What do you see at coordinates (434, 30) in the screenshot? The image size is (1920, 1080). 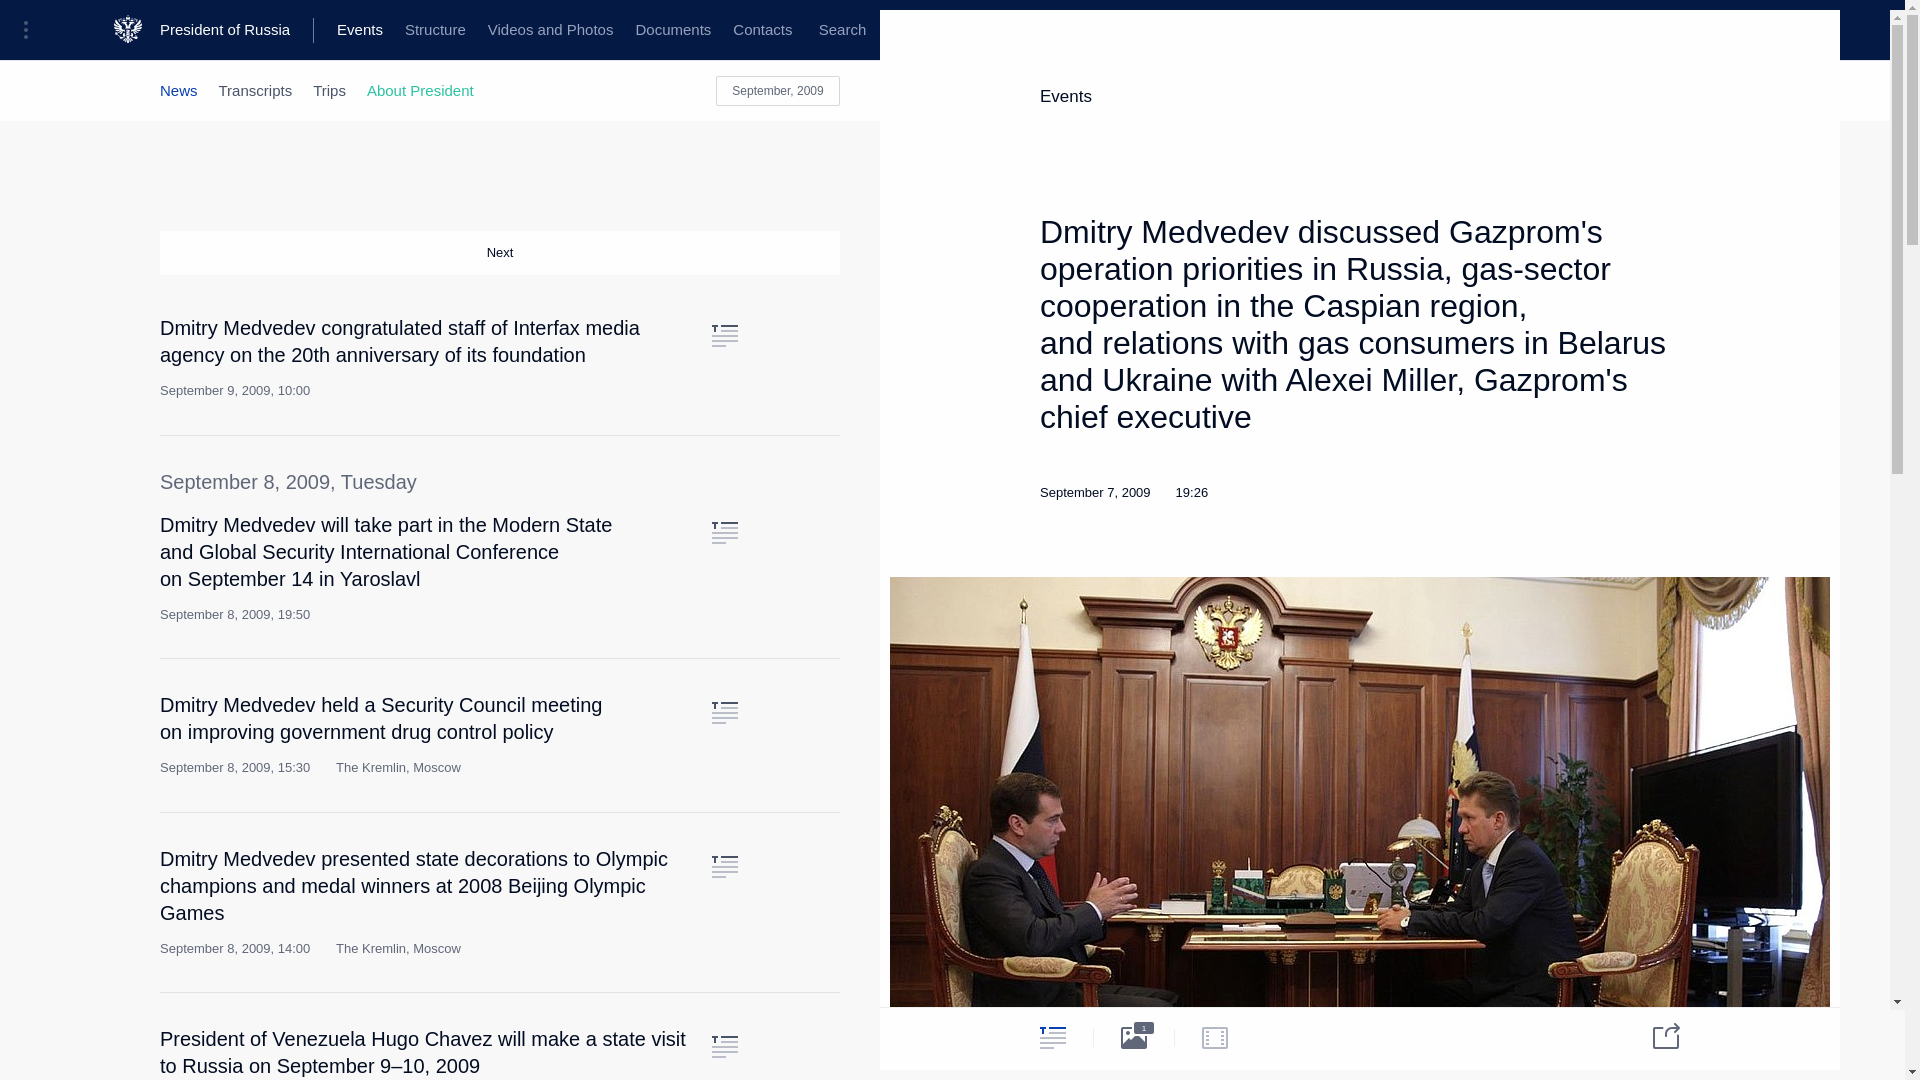 I see `Structure` at bounding box center [434, 30].